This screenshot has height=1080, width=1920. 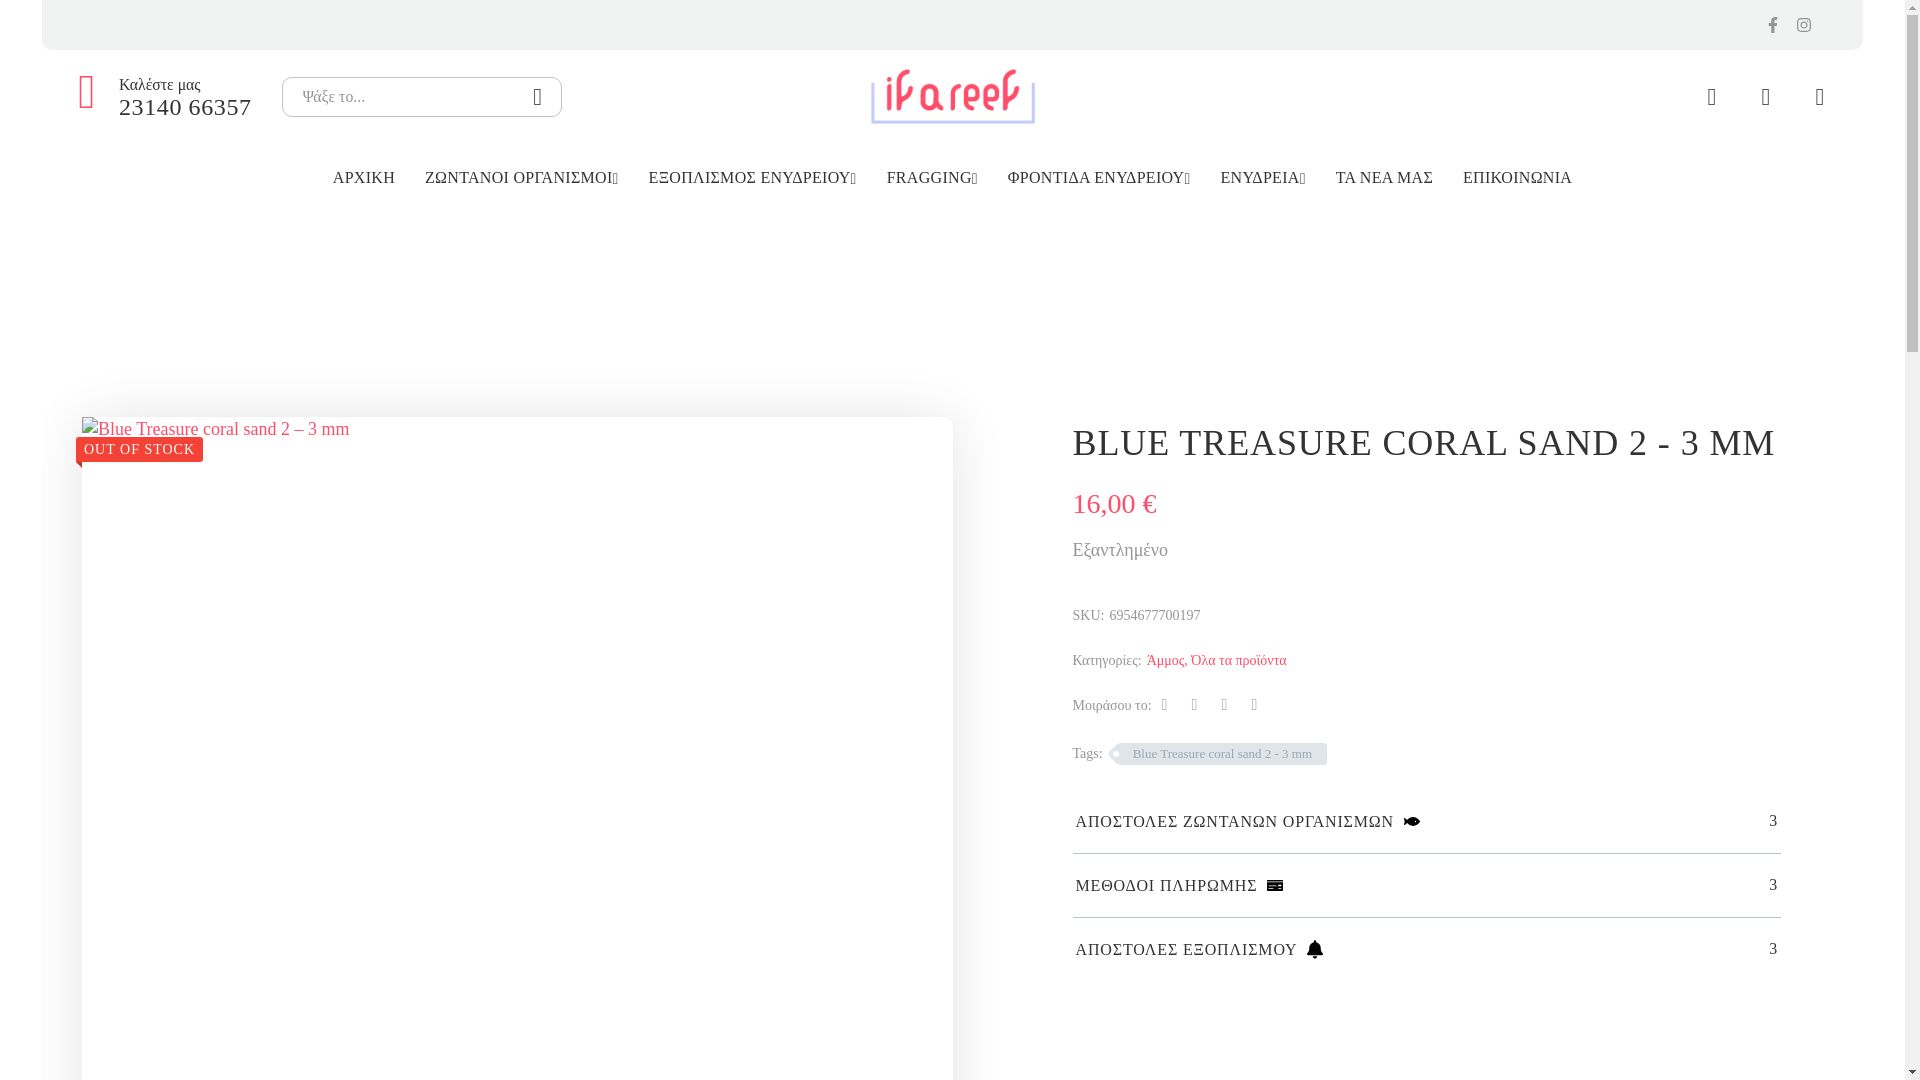 I want to click on Facebook, so click(x=1165, y=704).